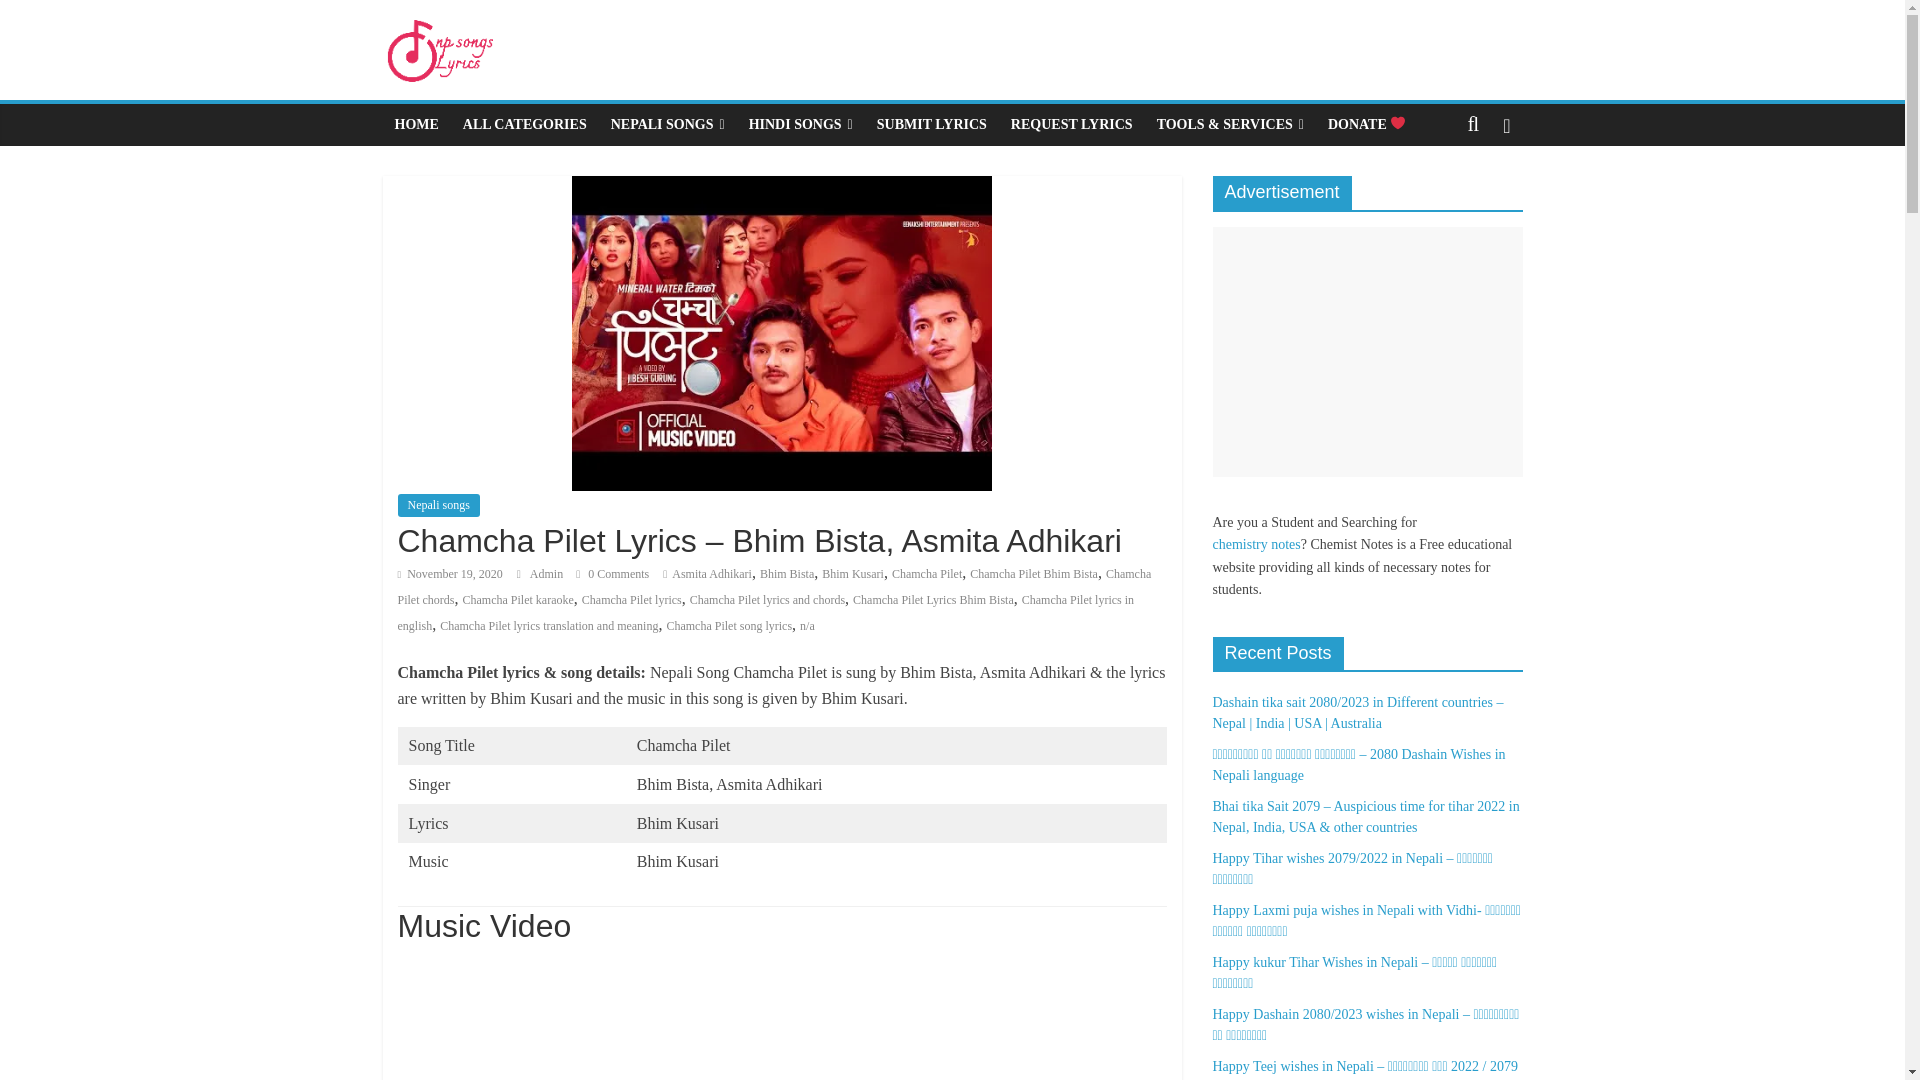 The height and width of the screenshot is (1080, 1920). What do you see at coordinates (801, 124) in the screenshot?
I see `HINDI SONGS` at bounding box center [801, 124].